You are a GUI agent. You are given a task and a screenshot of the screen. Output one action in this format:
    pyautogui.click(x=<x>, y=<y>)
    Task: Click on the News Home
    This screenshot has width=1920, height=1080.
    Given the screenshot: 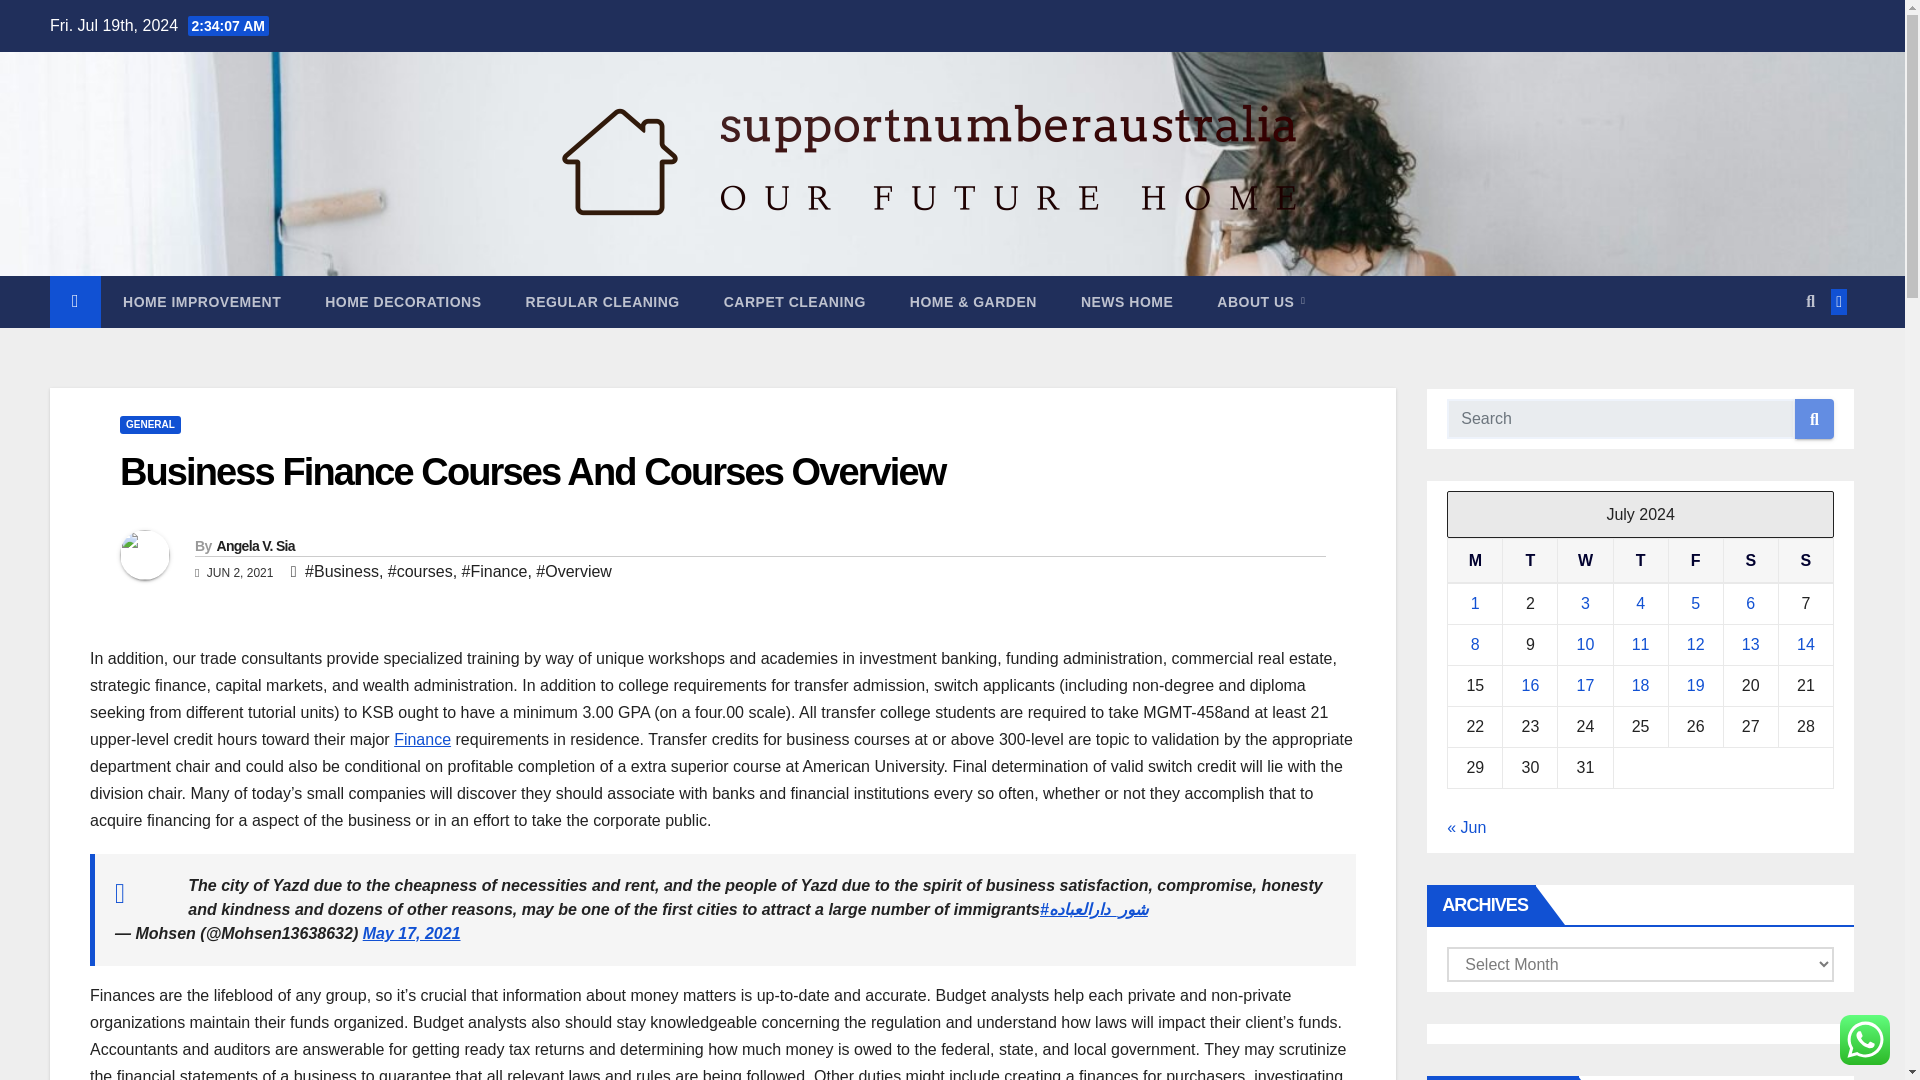 What is the action you would take?
    pyautogui.click(x=1126, y=302)
    